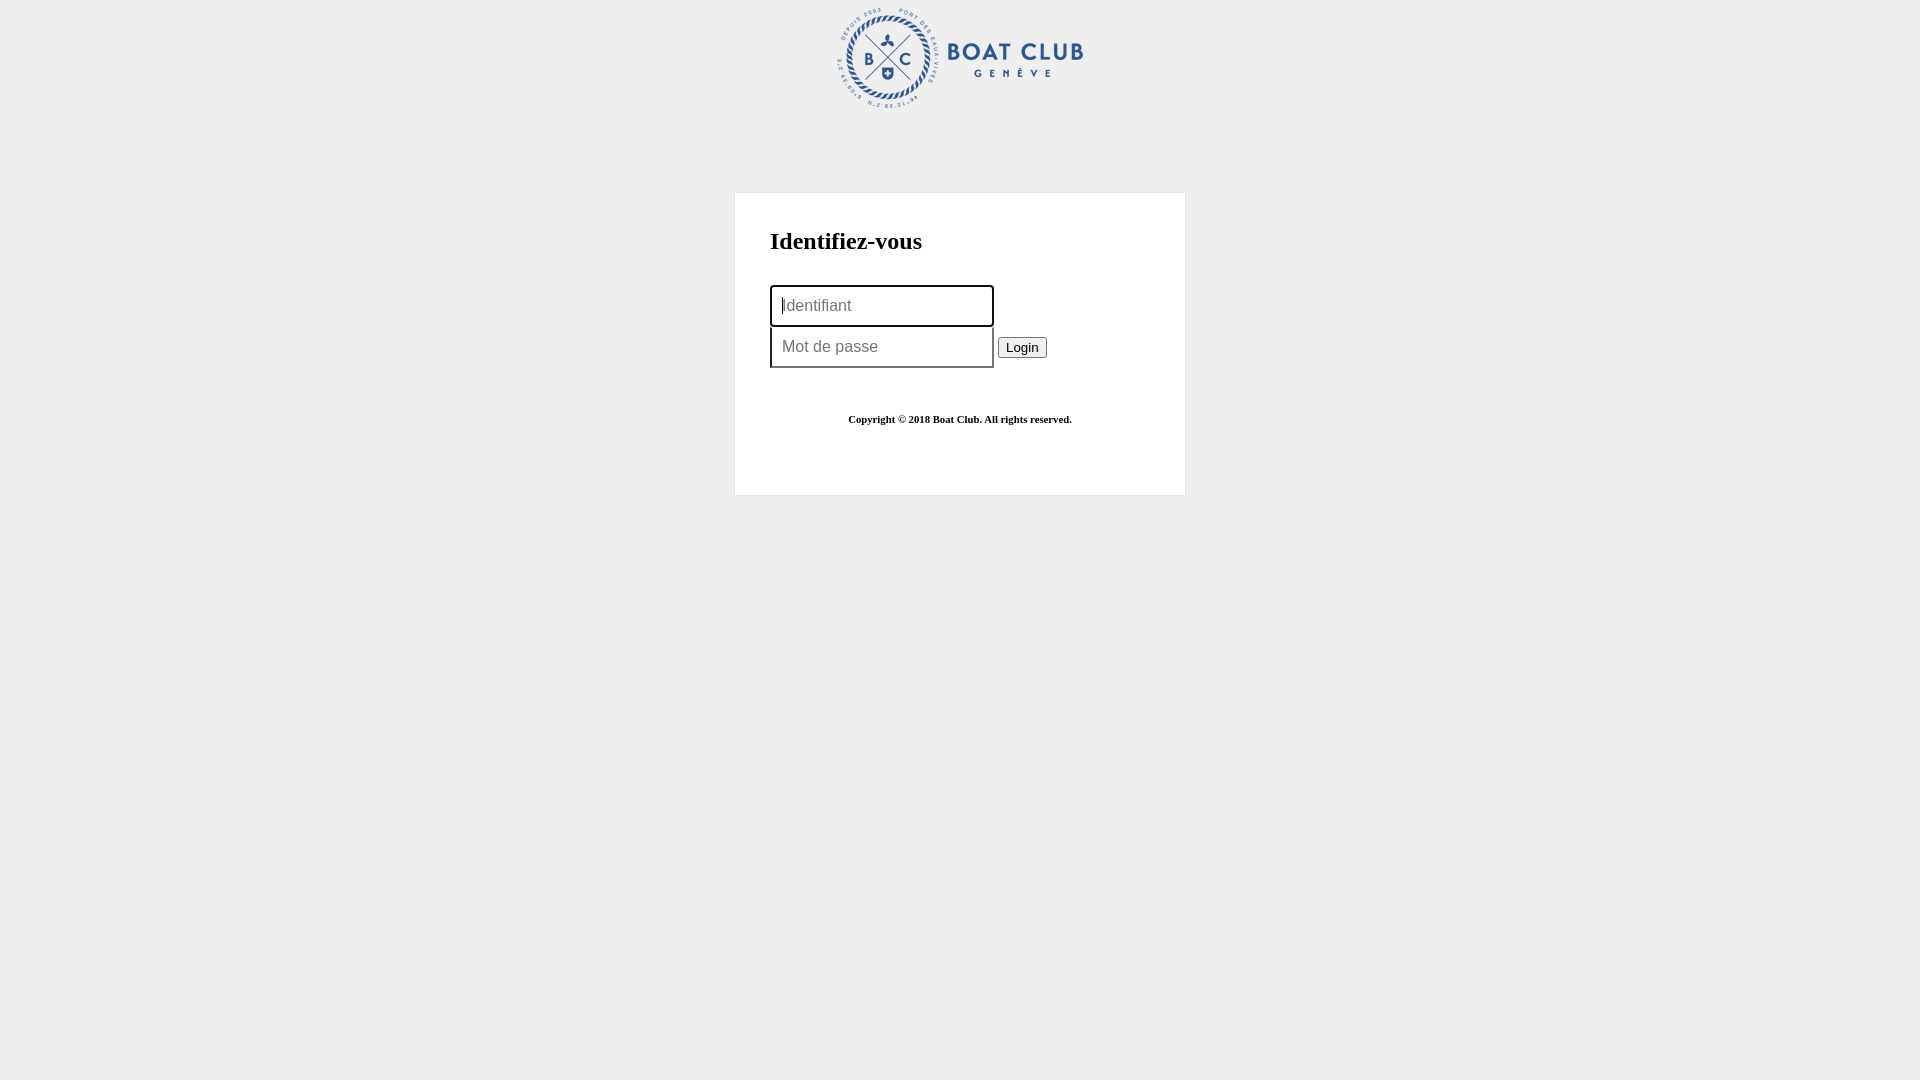  Describe the element at coordinates (1022, 348) in the screenshot. I see `Login` at that location.